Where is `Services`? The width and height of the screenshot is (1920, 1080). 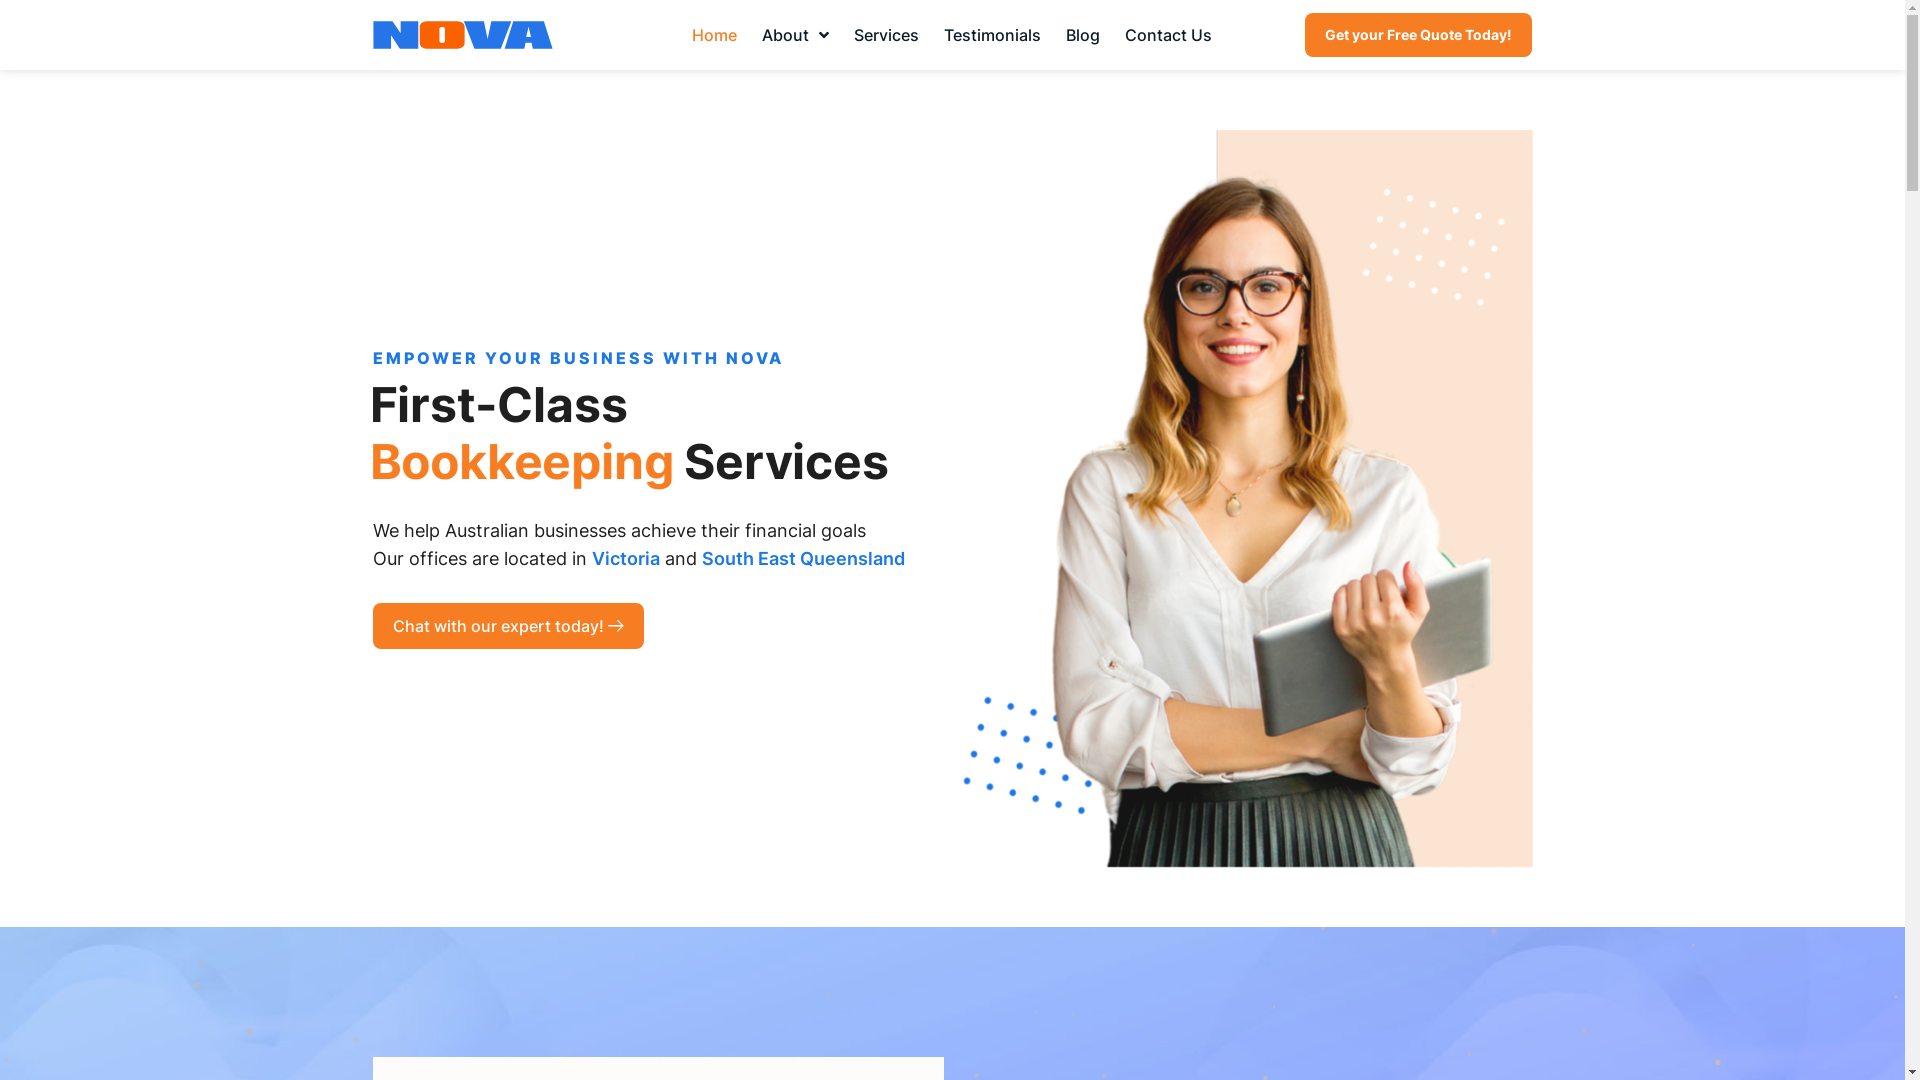
Services is located at coordinates (886, 35).